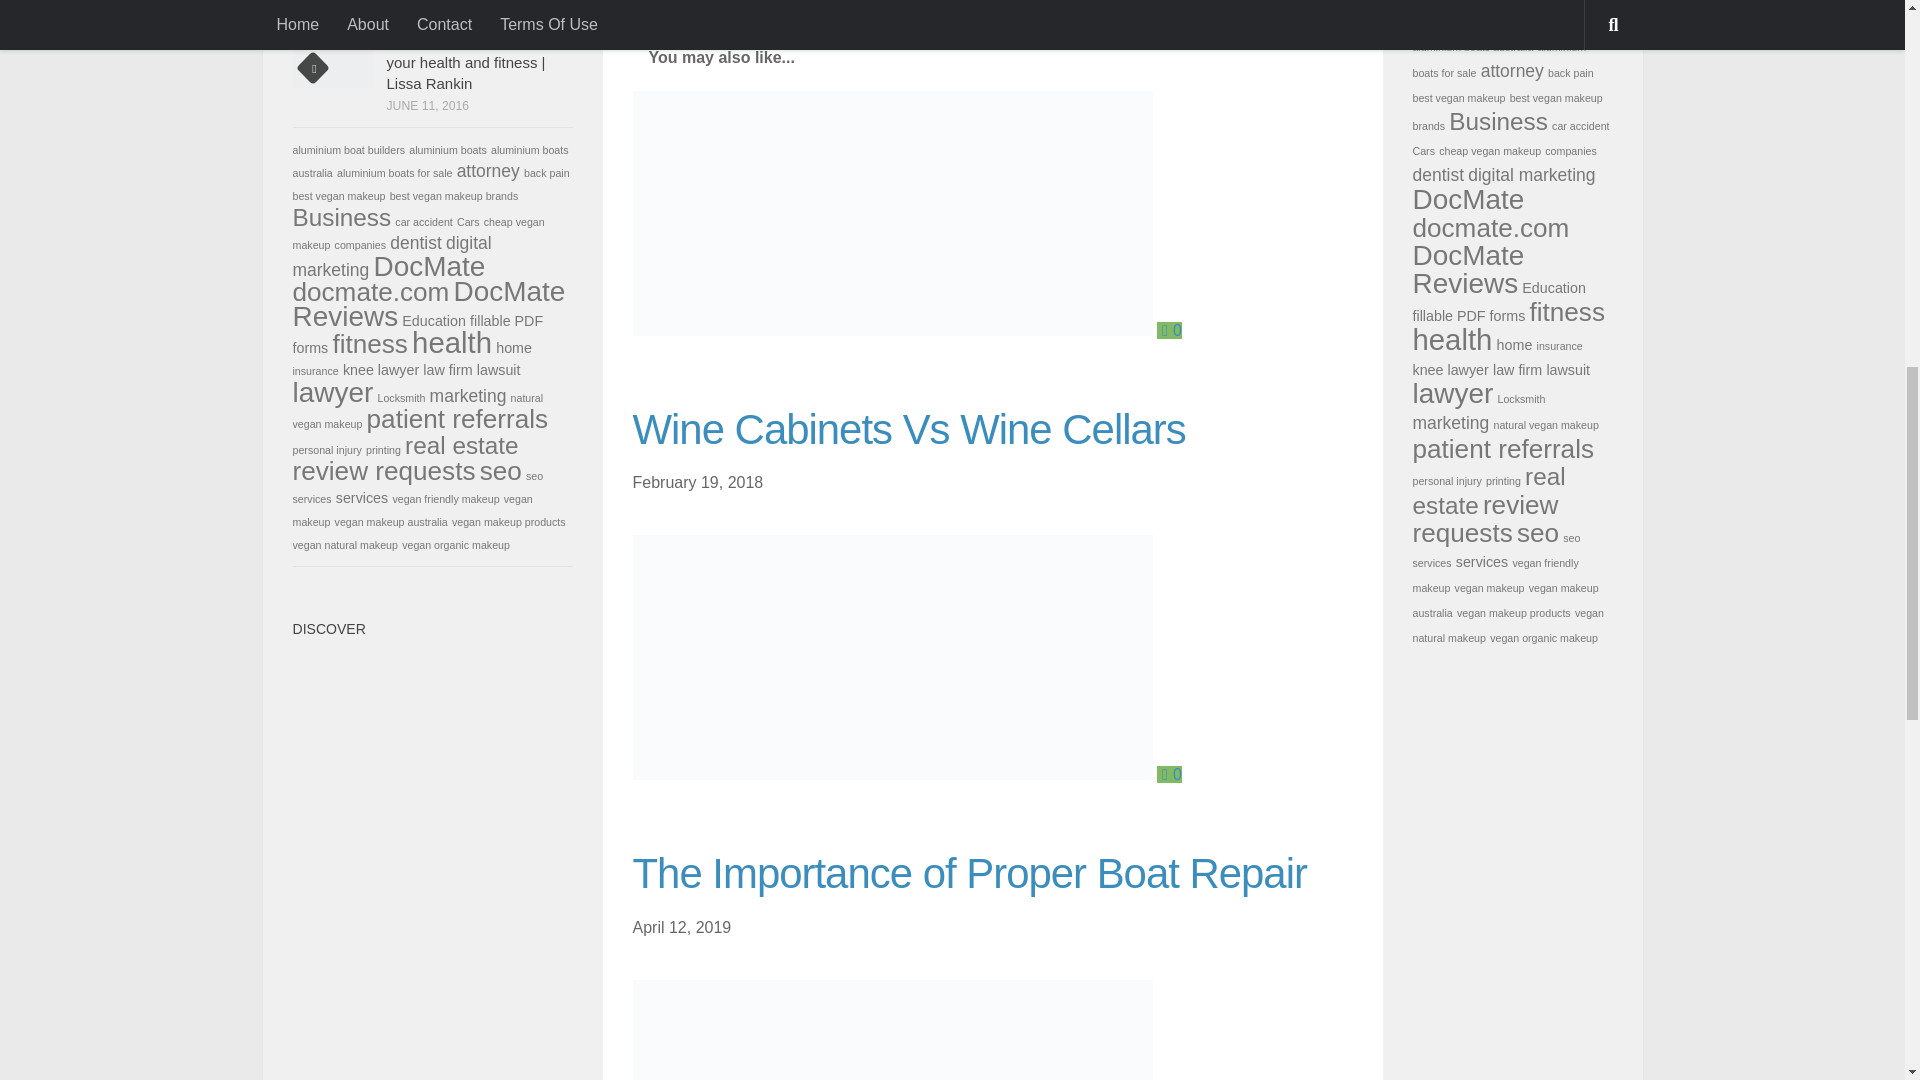 This screenshot has height=1080, width=1920. I want to click on plastic table skirts, so click(738, 12).